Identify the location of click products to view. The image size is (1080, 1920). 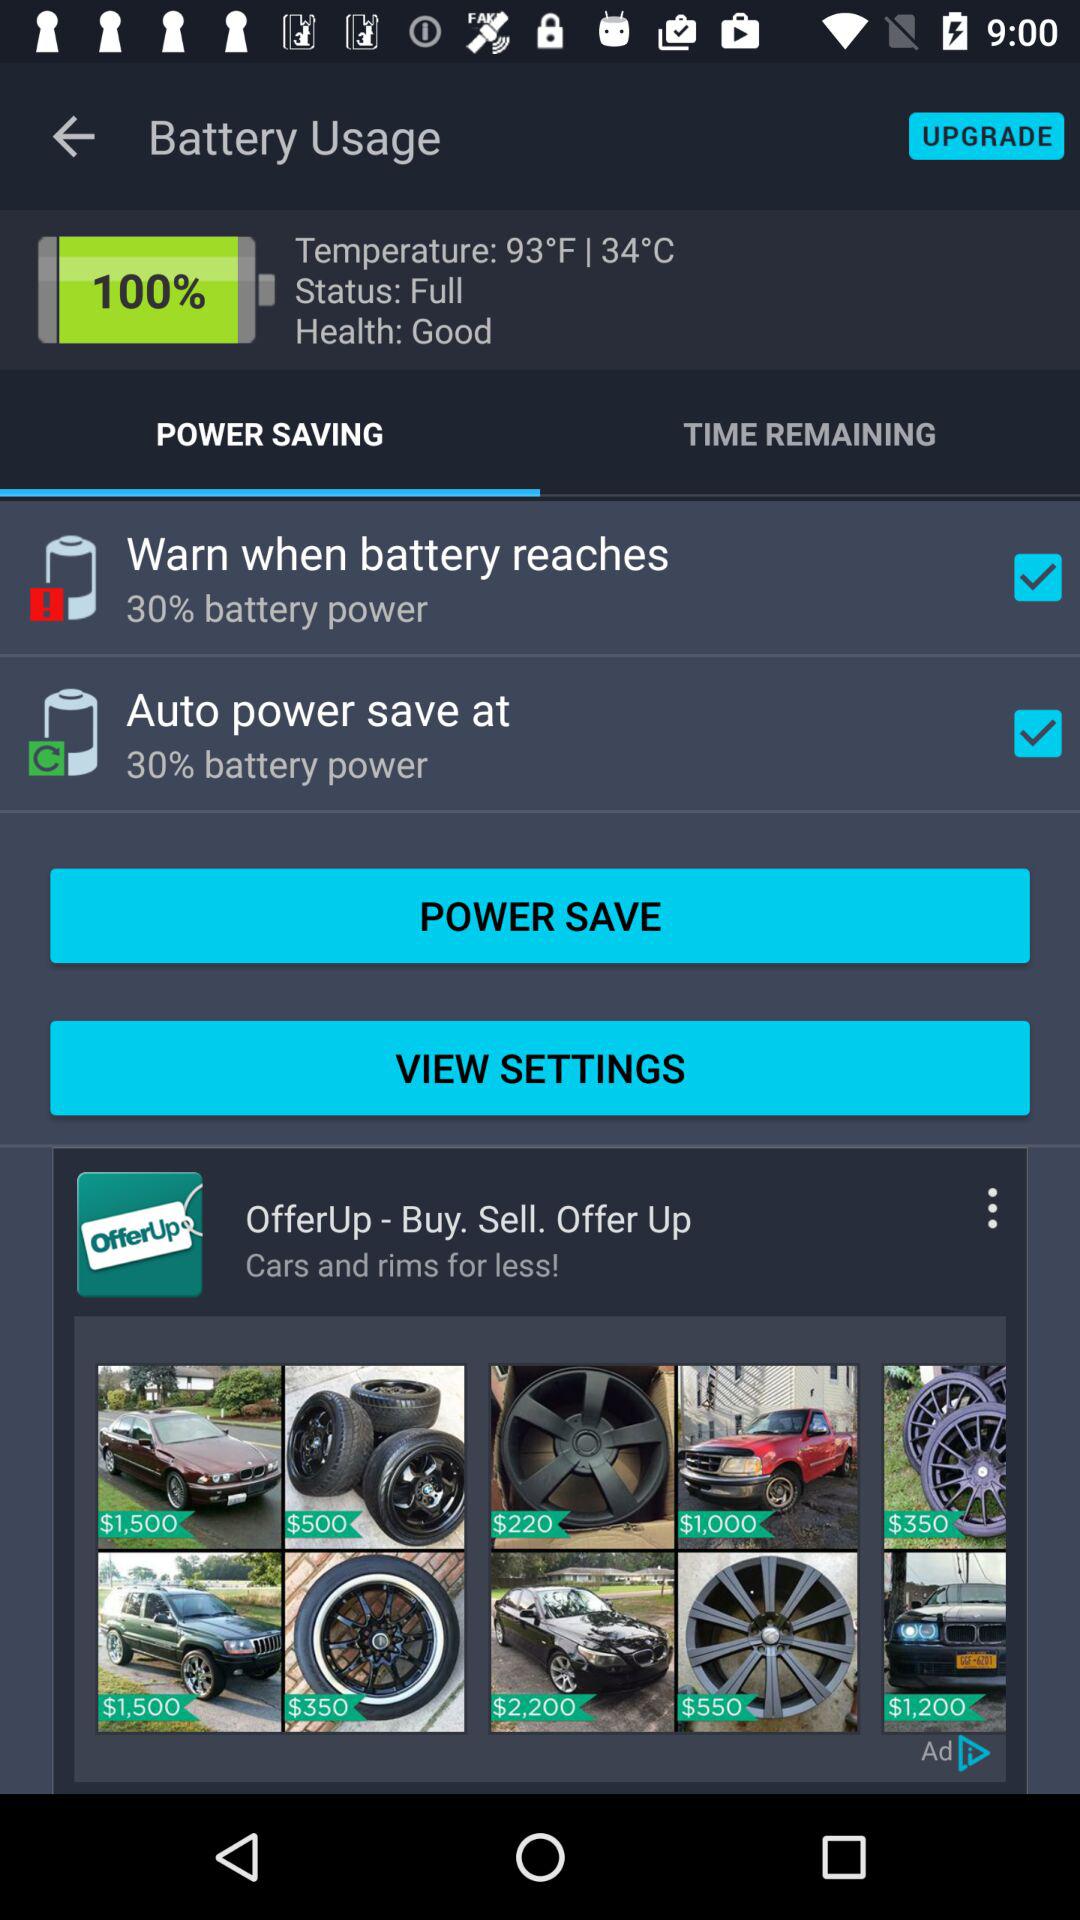
(281, 1548).